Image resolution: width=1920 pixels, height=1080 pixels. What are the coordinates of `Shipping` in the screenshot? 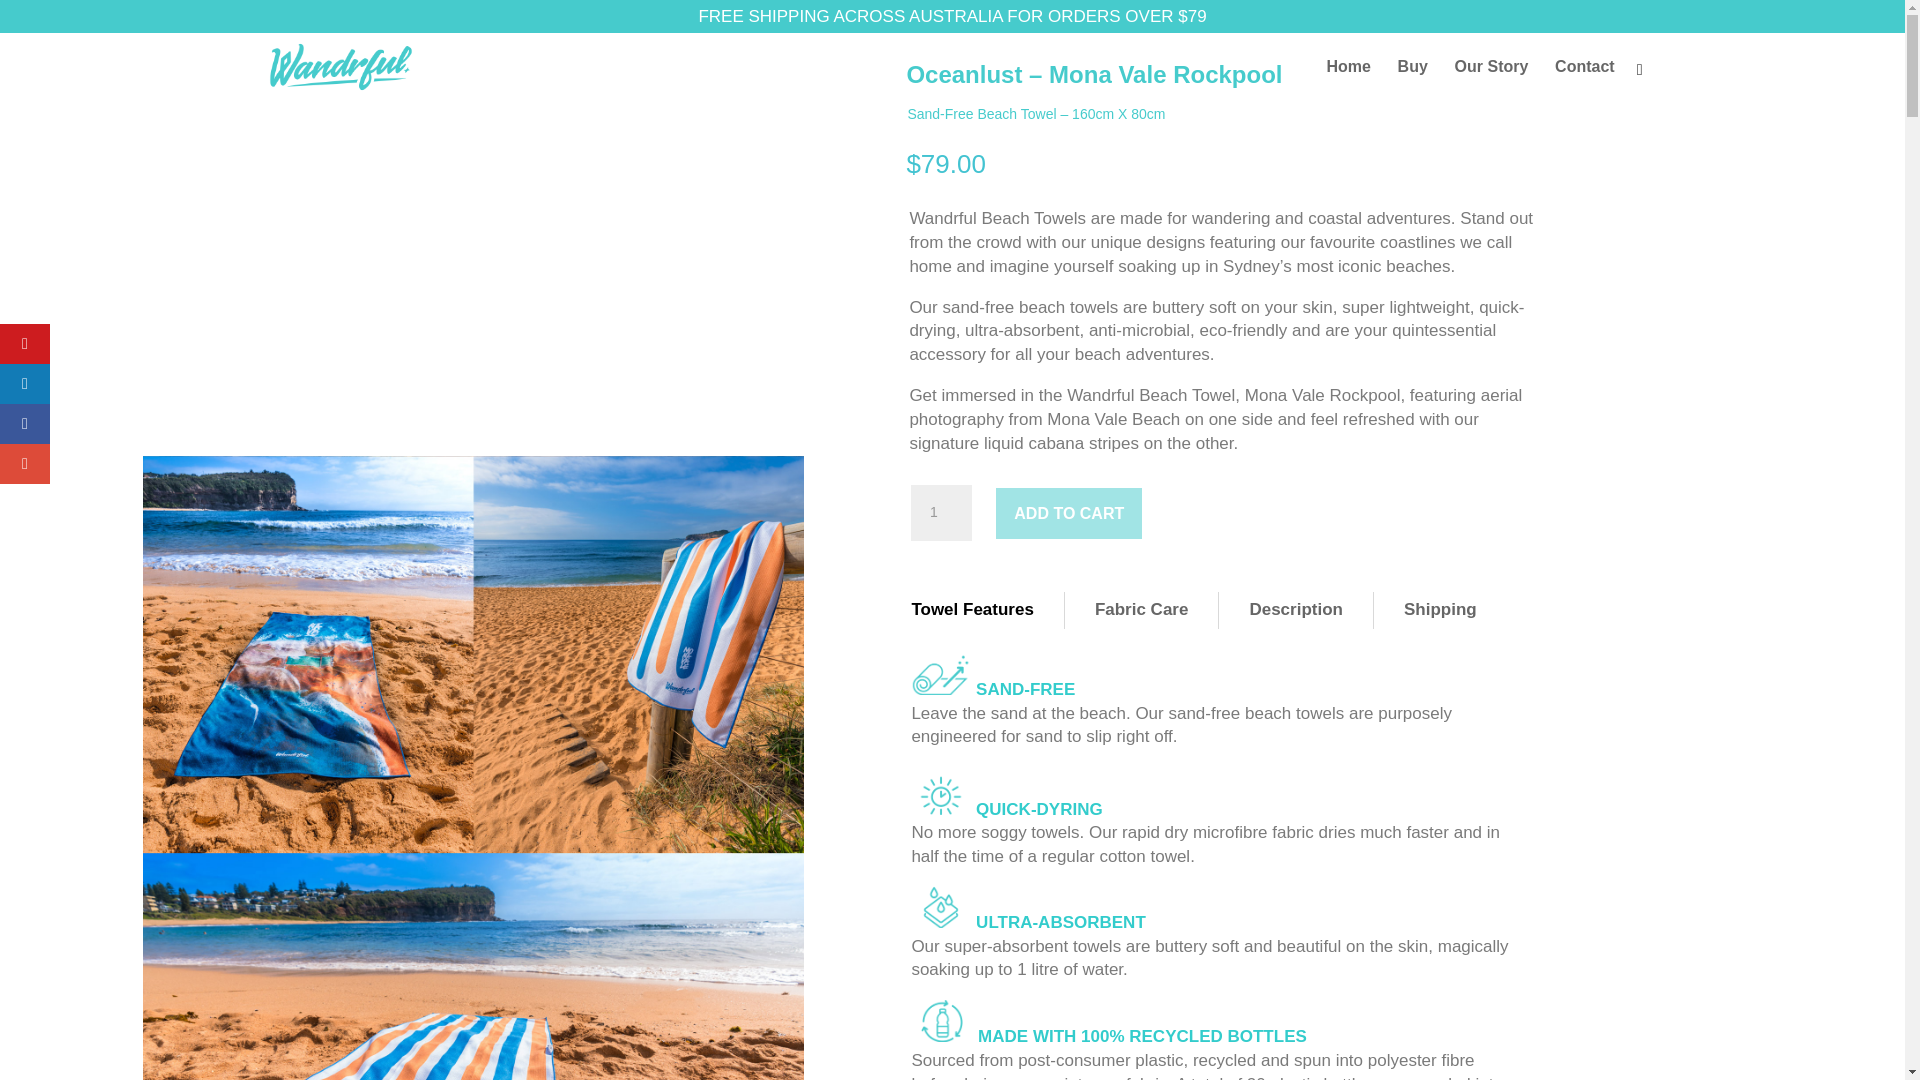 It's located at (1440, 610).